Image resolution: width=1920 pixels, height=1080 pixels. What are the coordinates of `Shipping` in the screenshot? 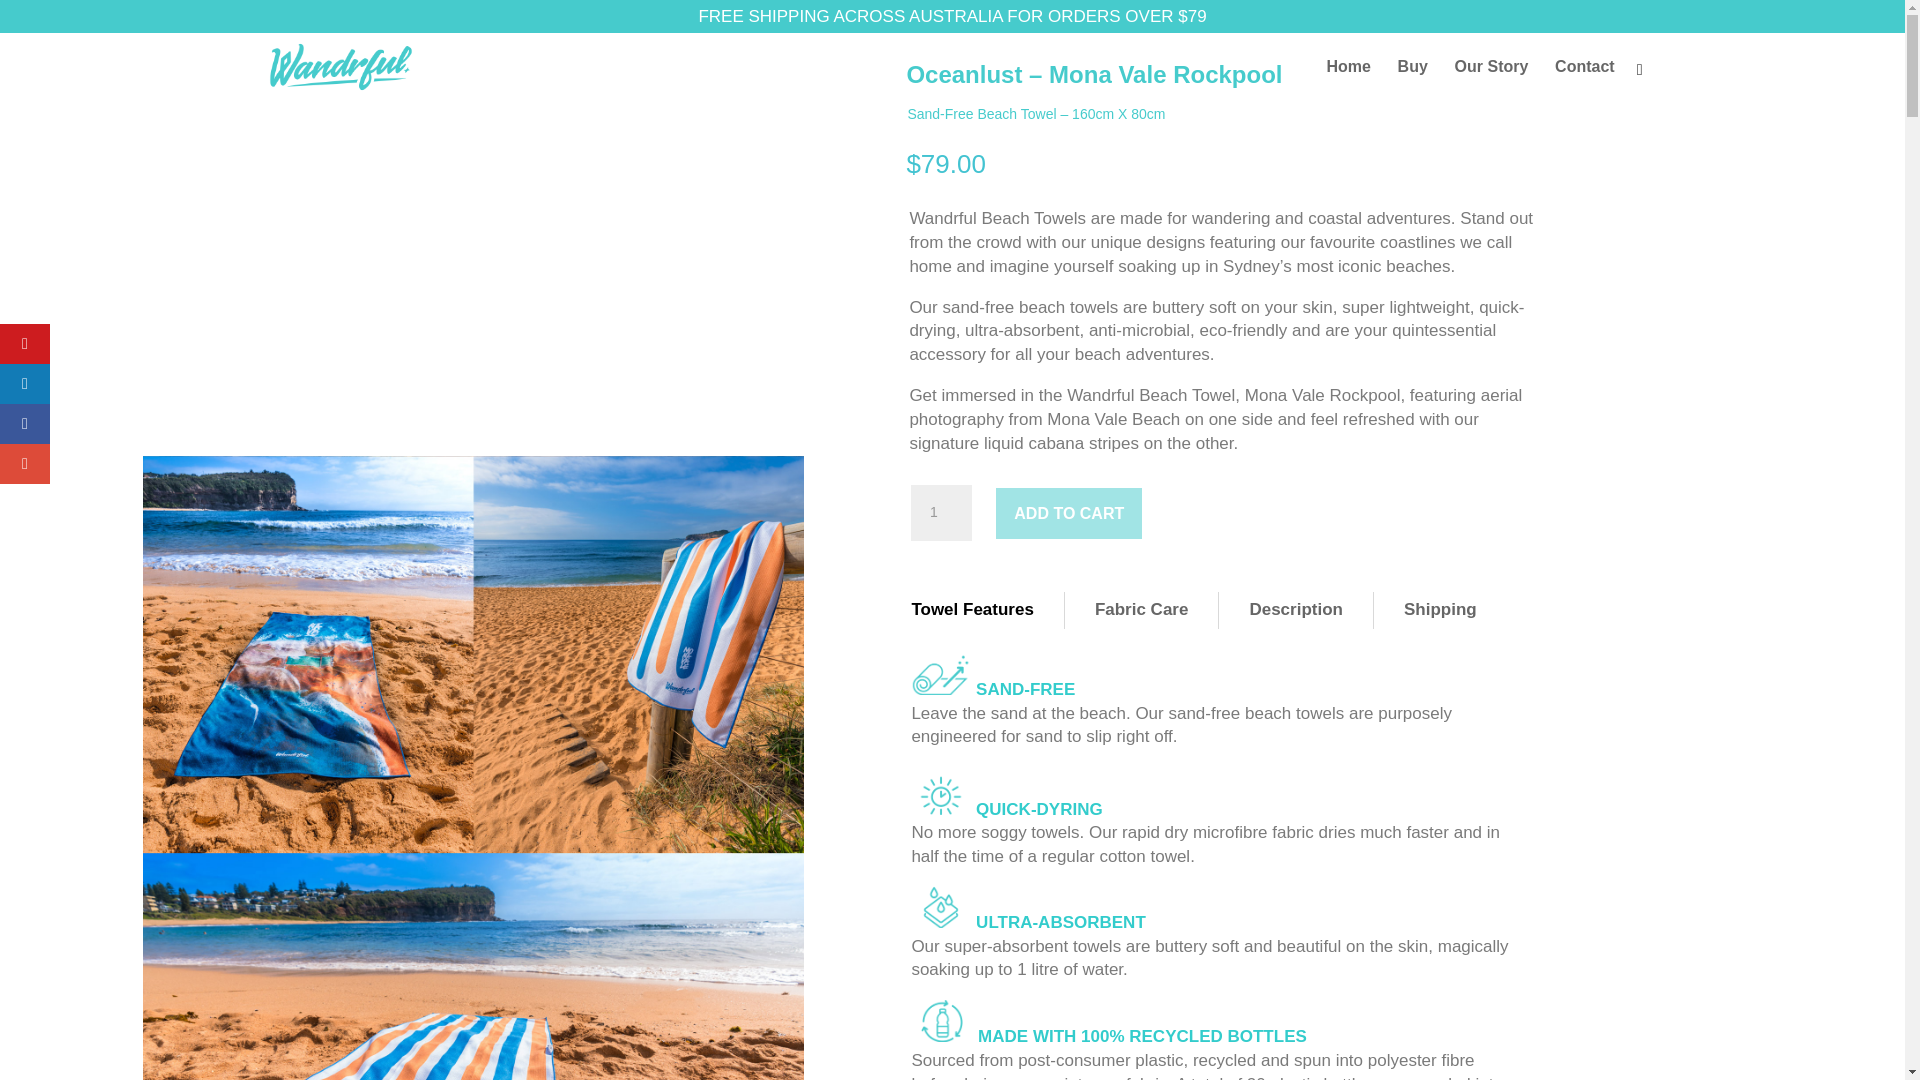 It's located at (1440, 610).